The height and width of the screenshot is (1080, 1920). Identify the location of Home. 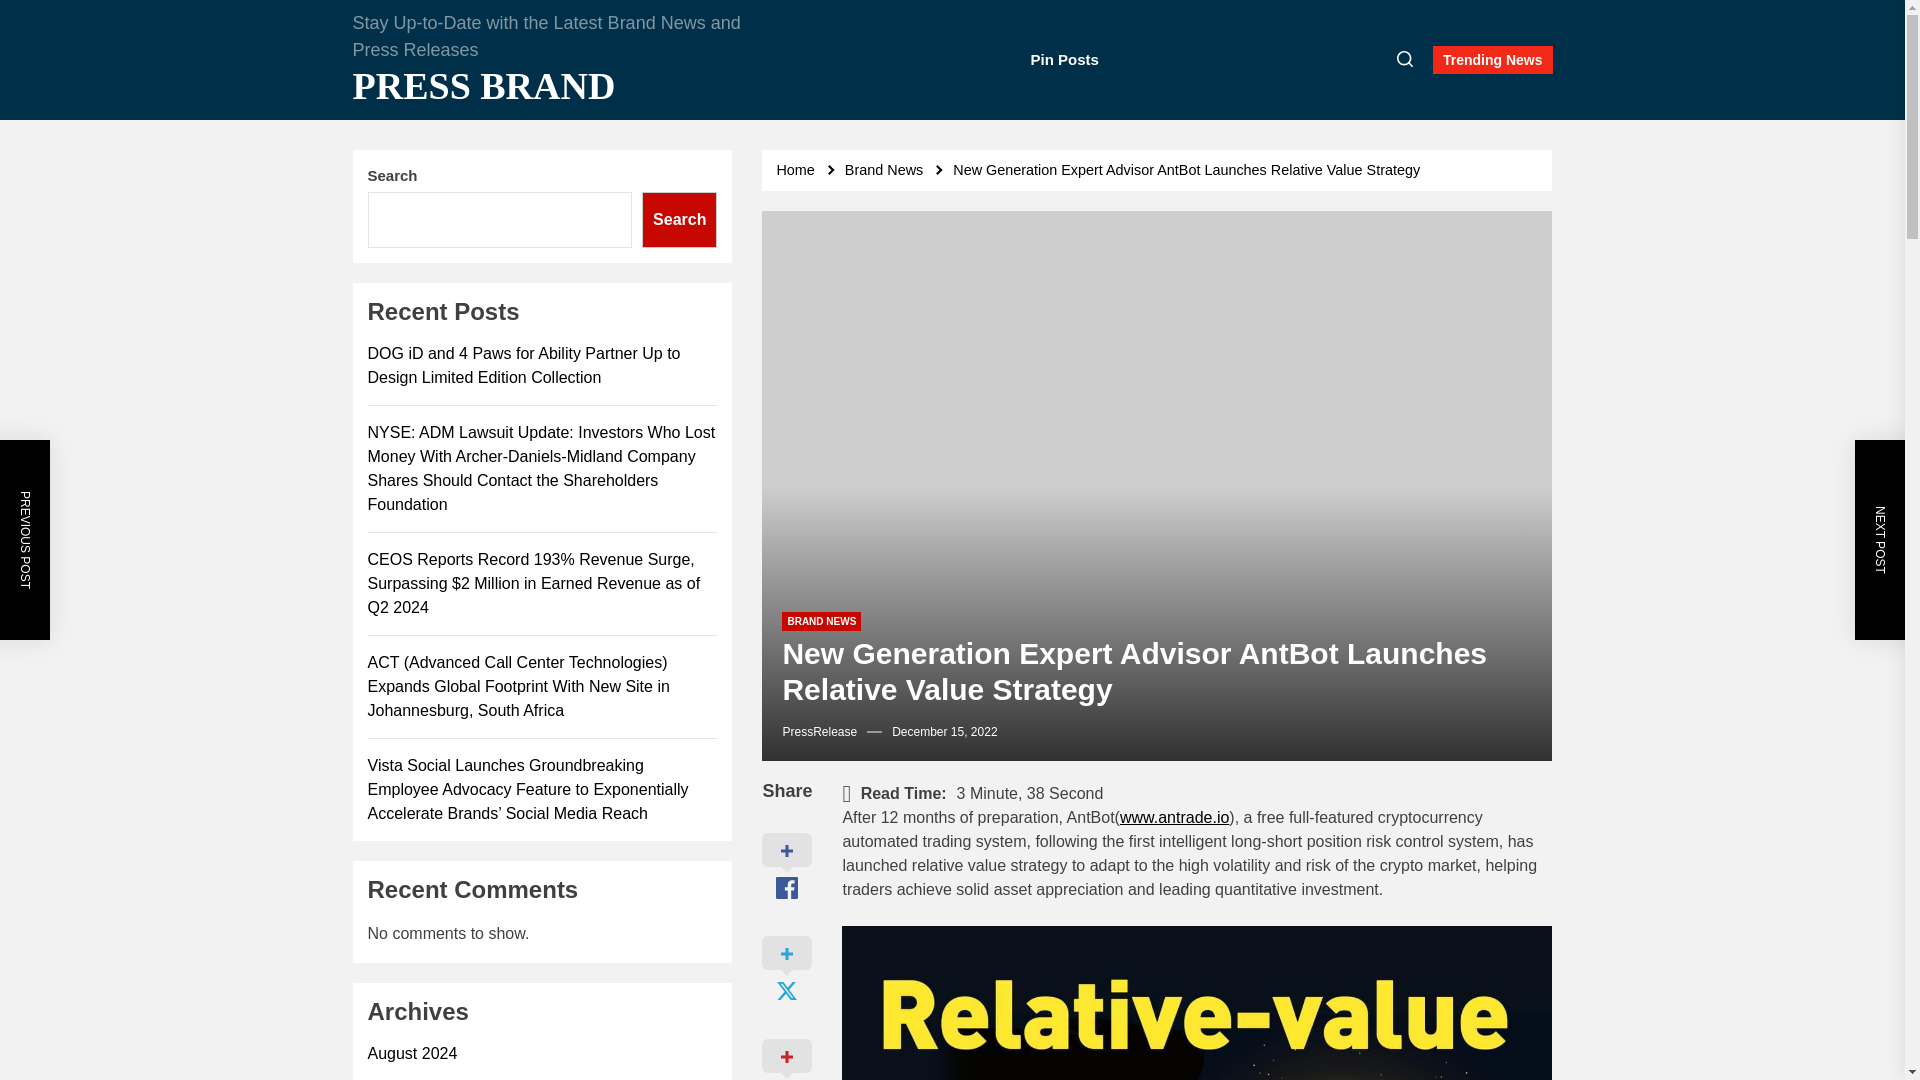
(798, 170).